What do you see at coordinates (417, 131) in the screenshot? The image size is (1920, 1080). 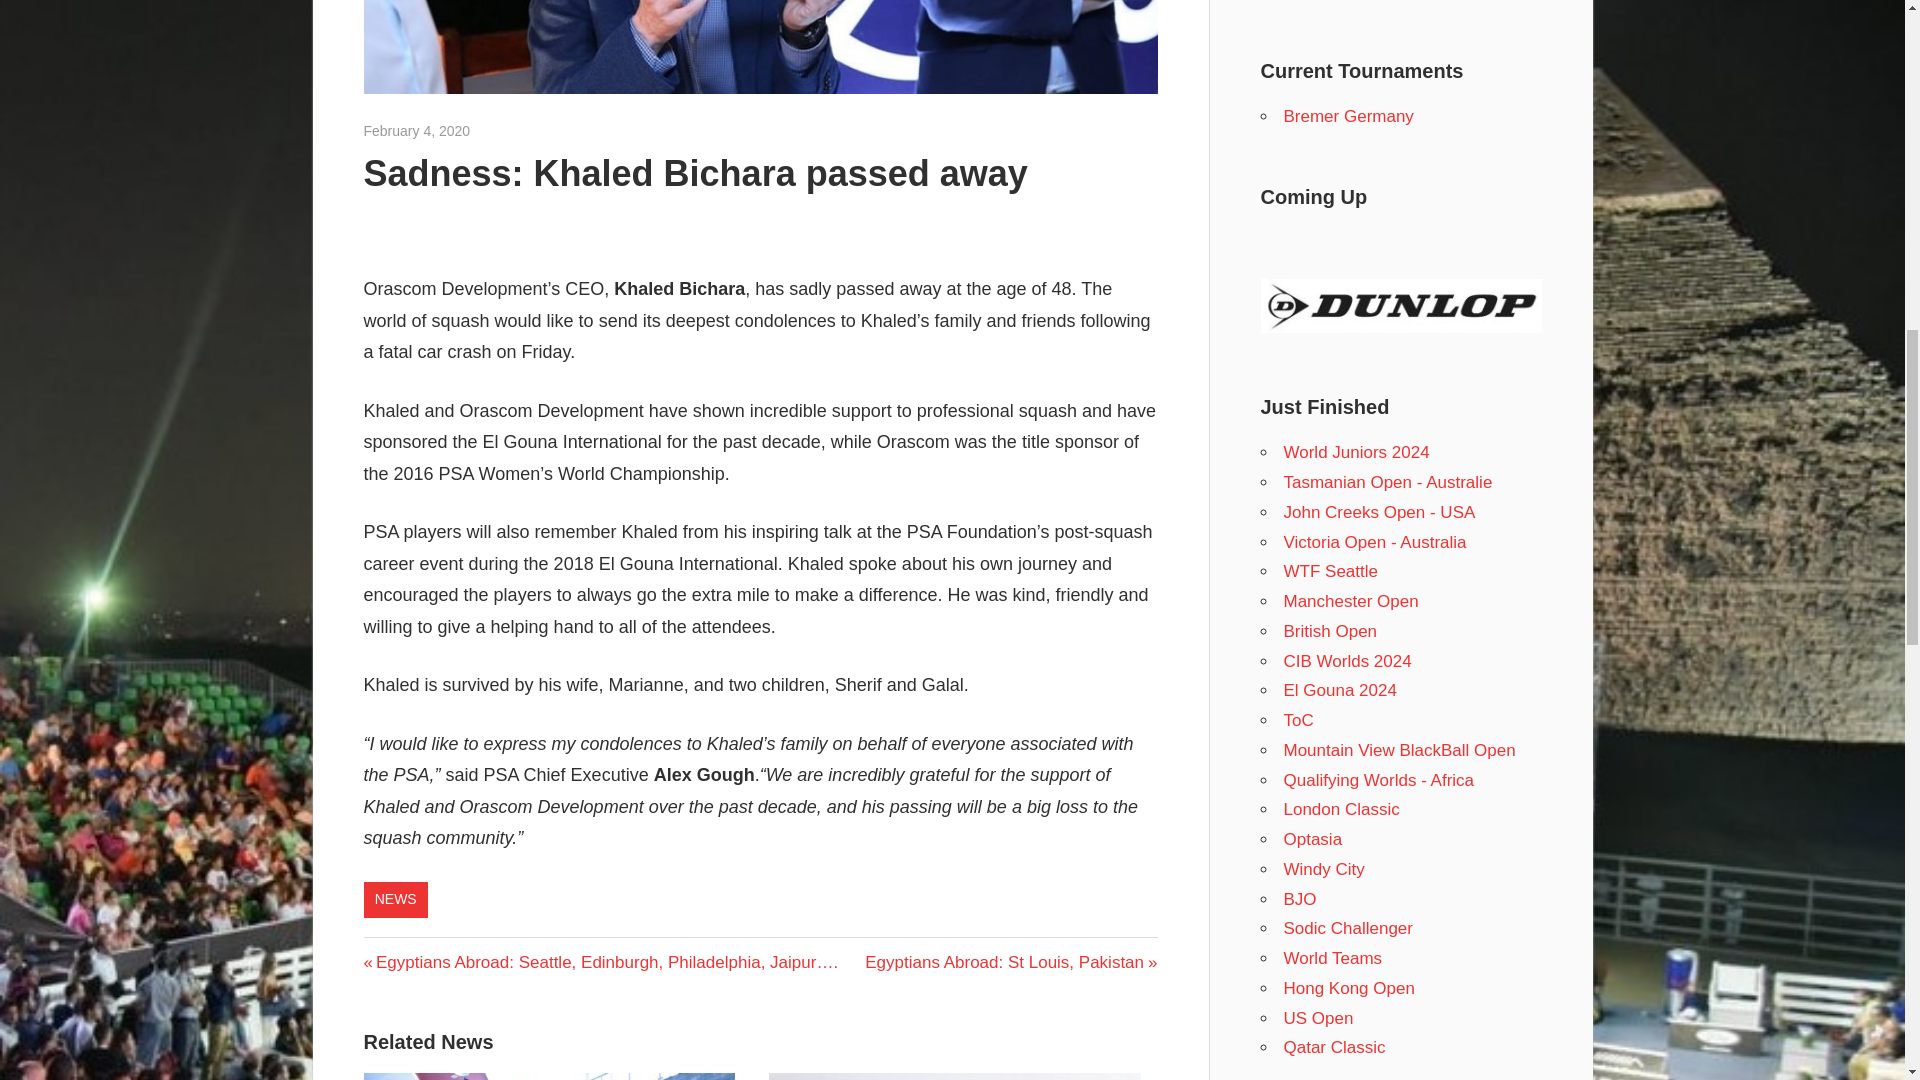 I see `February 4, 2020` at bounding box center [417, 131].